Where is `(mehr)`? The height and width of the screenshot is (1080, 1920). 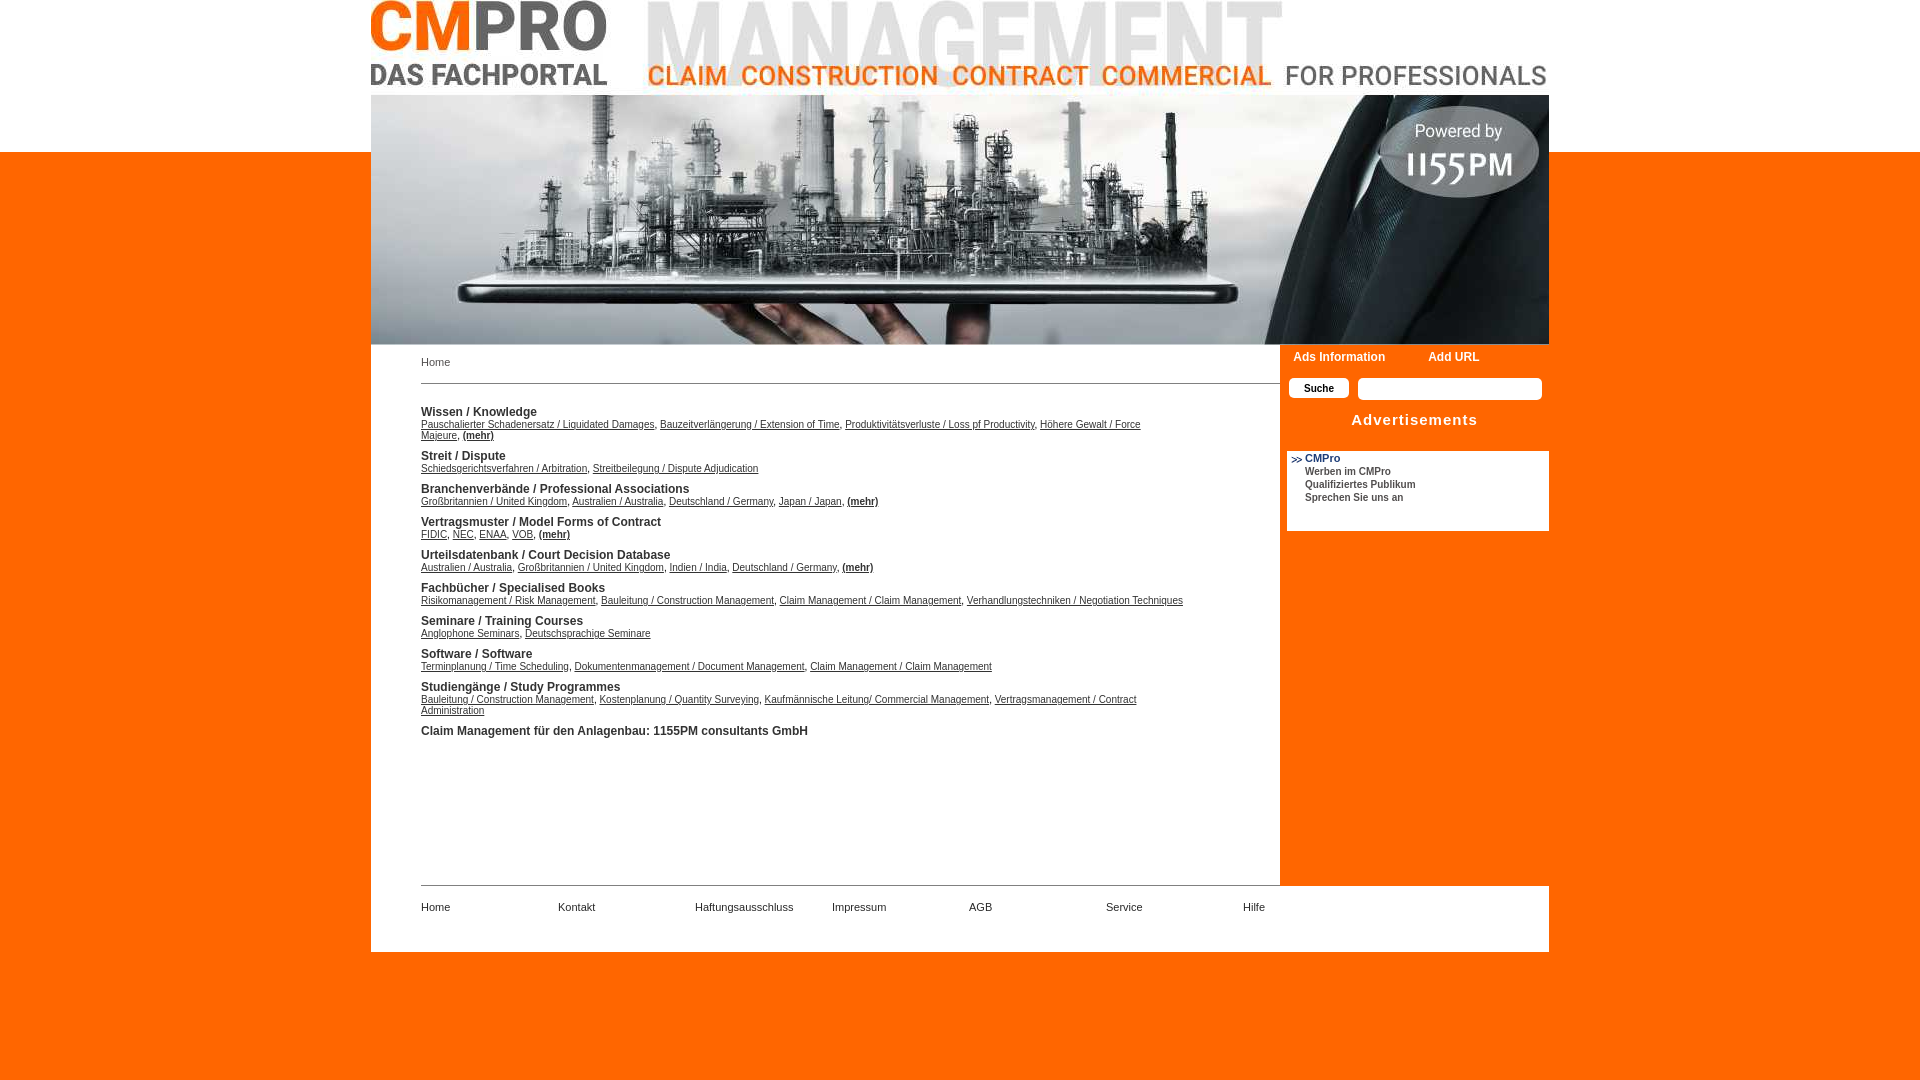
(mehr) is located at coordinates (478, 436).